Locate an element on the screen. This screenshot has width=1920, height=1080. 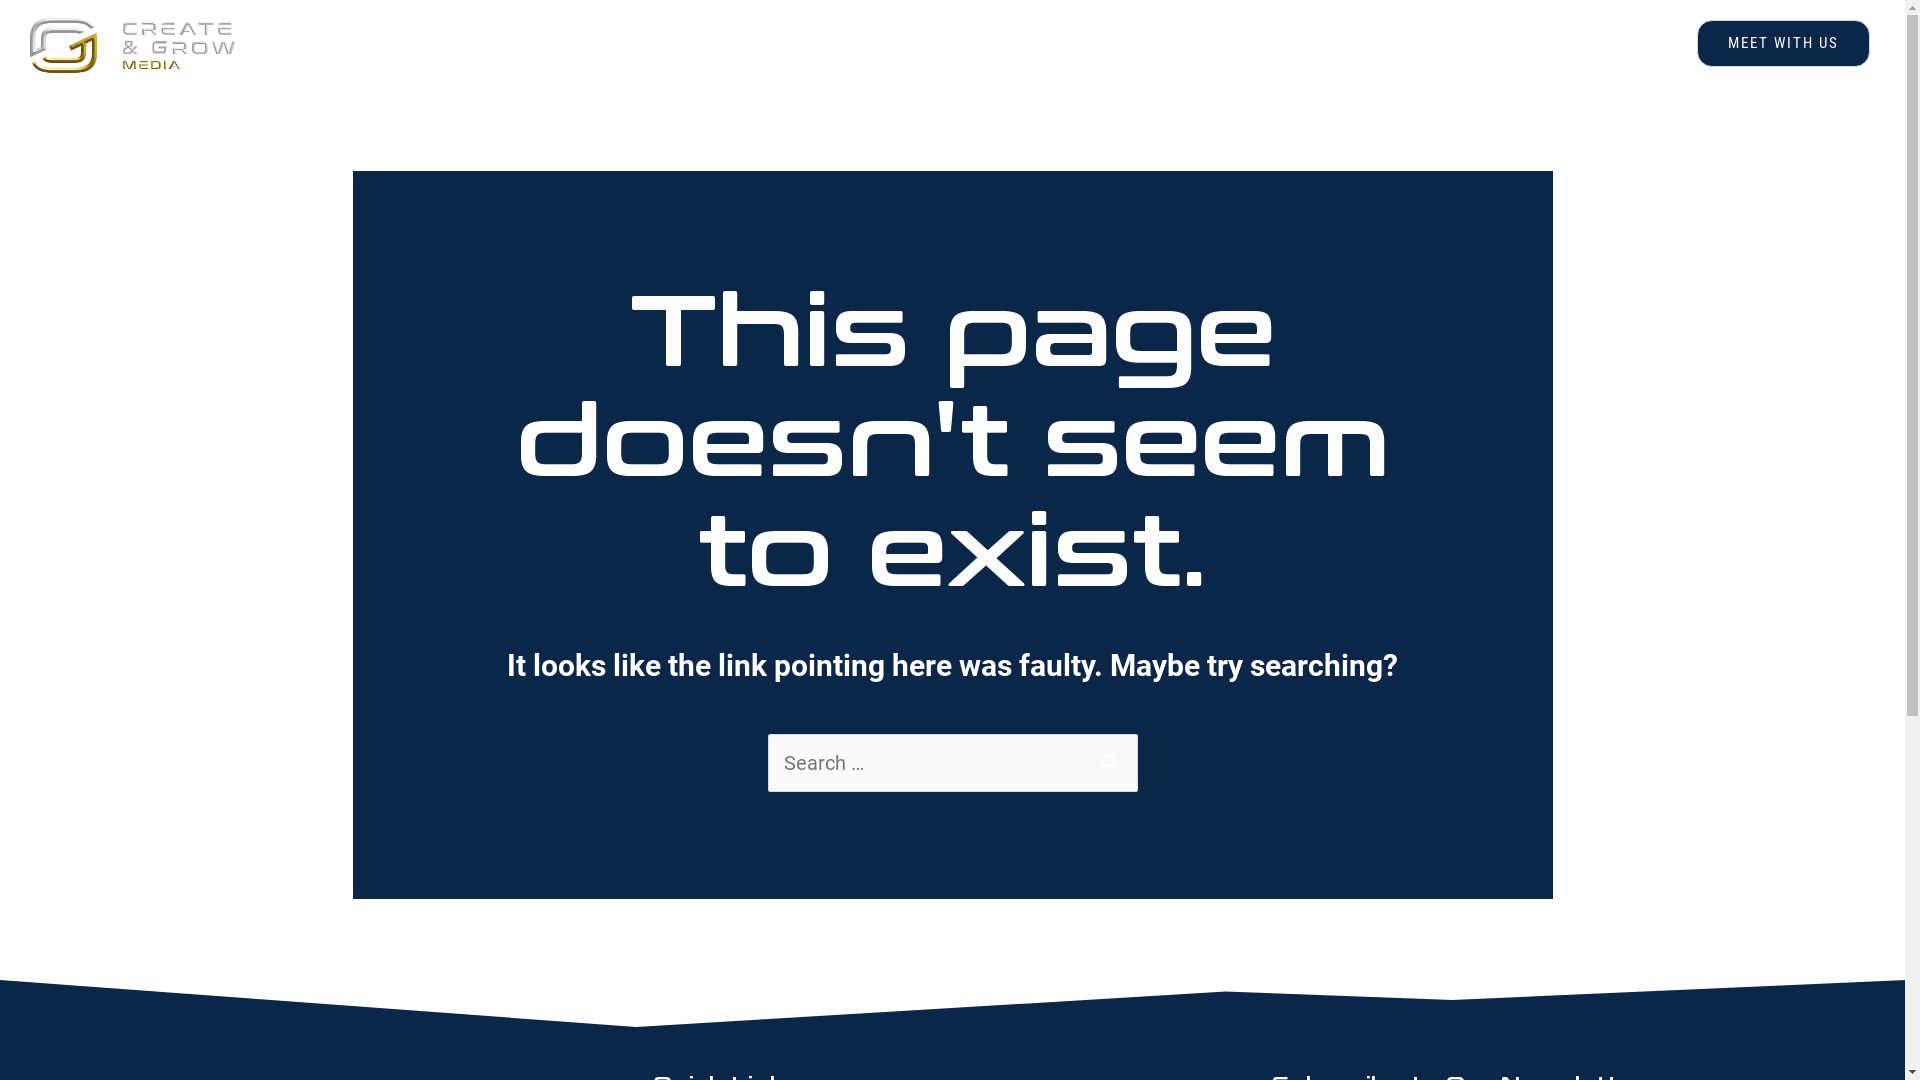
Home is located at coordinates (316, 46).